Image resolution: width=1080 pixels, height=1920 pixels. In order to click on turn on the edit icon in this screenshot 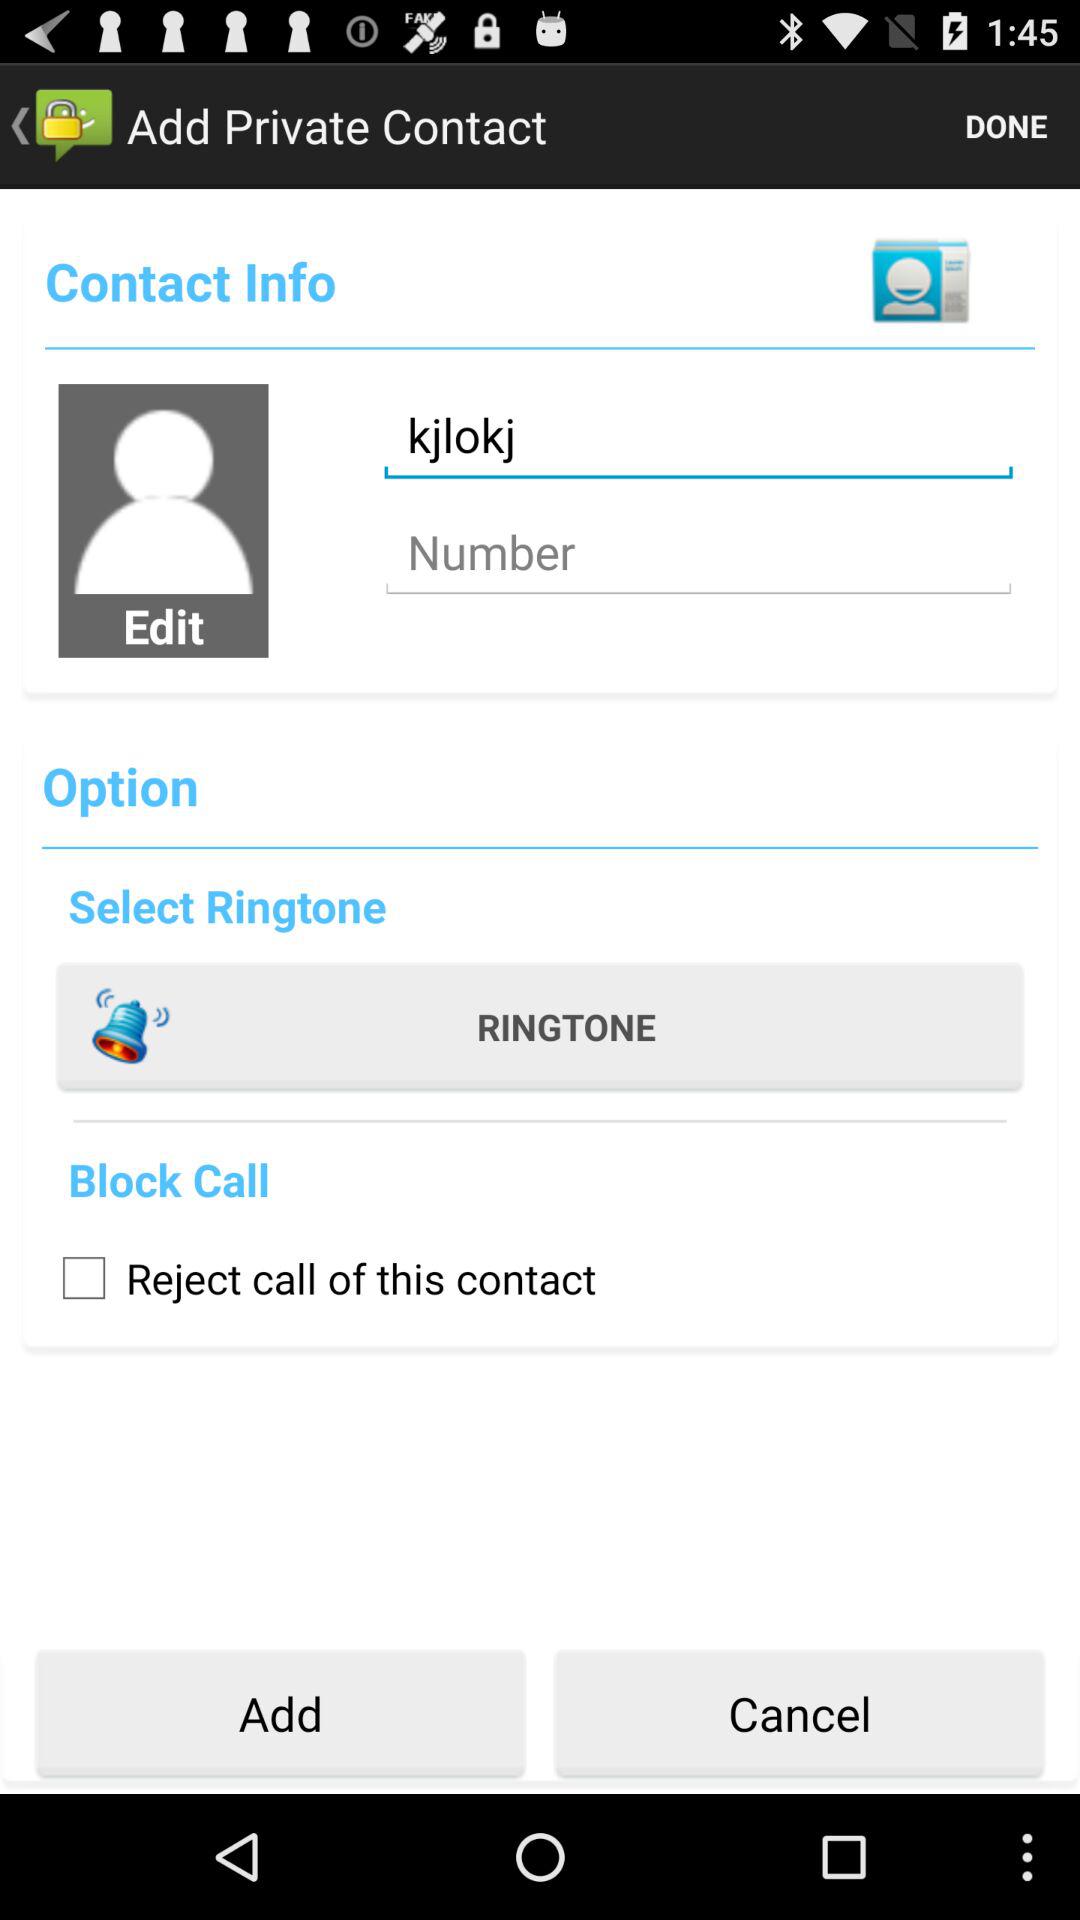, I will do `click(163, 625)`.